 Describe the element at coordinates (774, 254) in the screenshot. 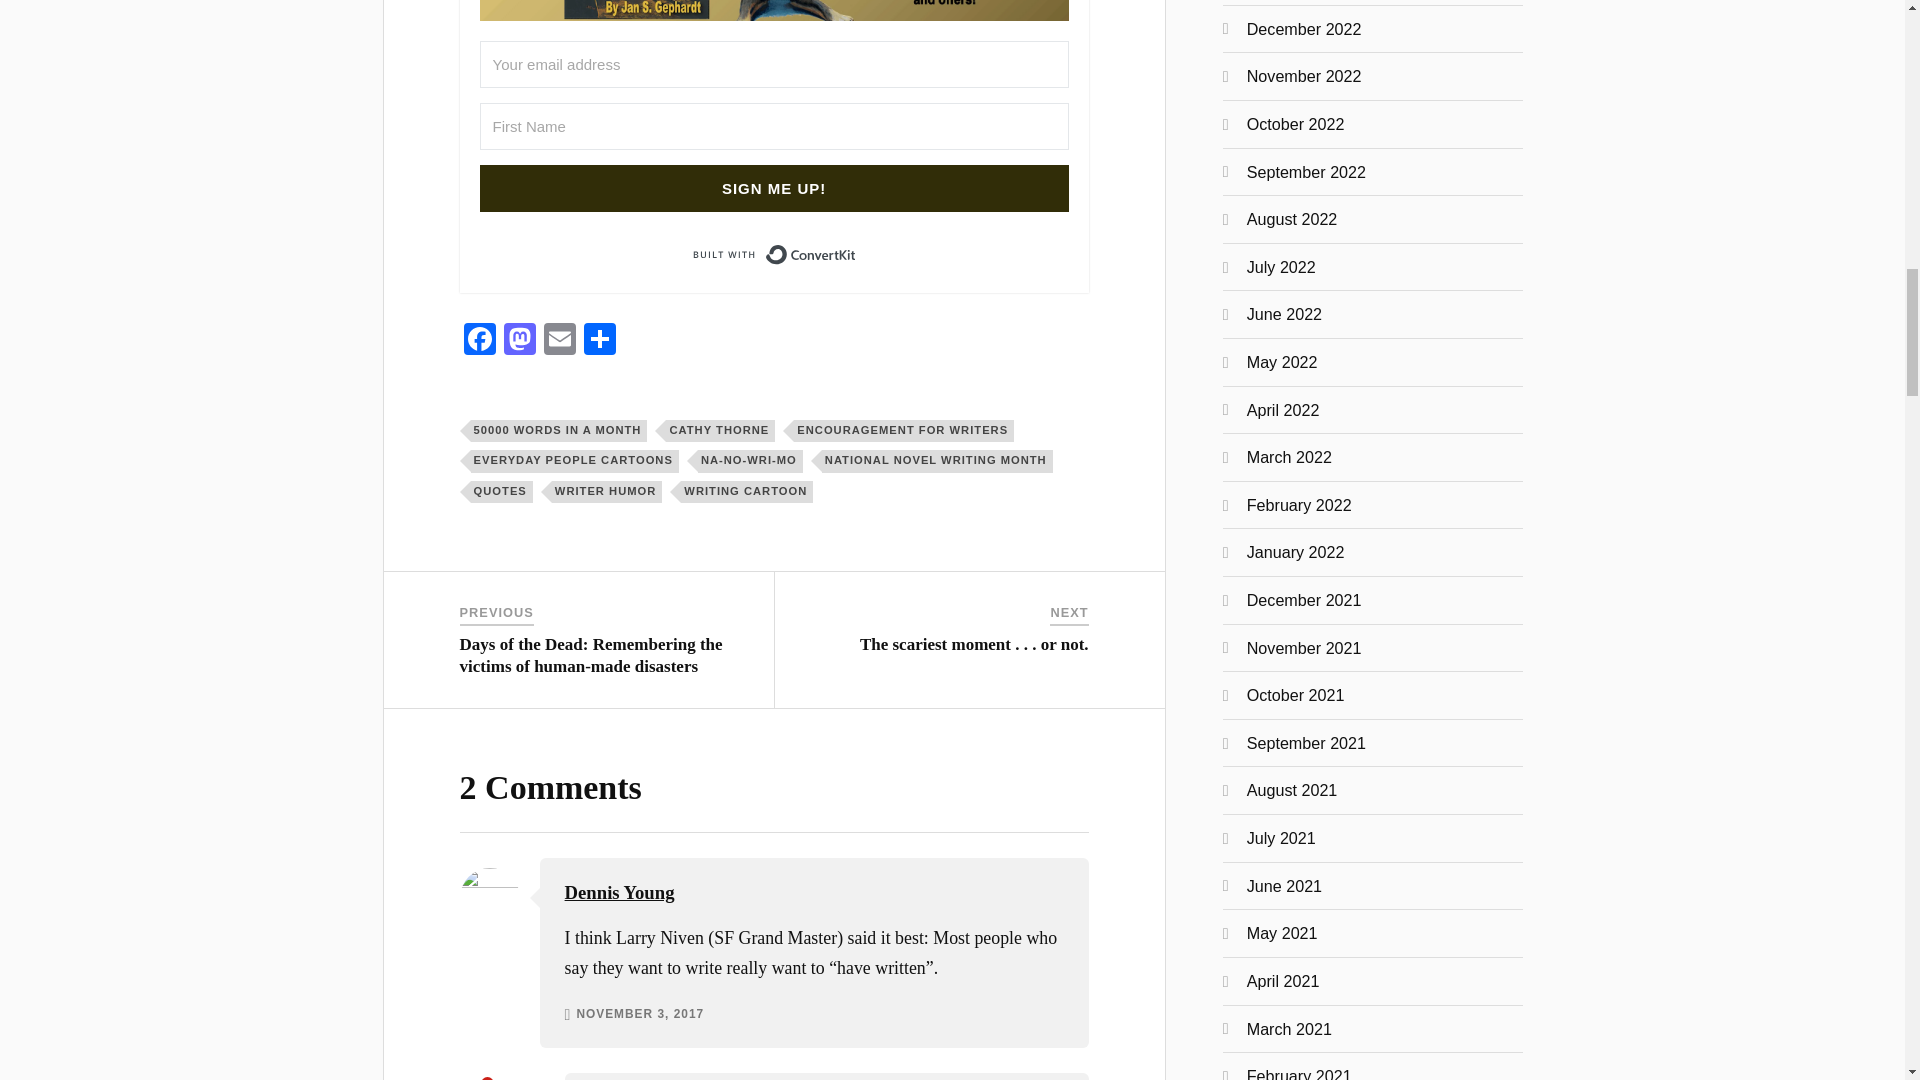

I see `Built with ConvertKit` at that location.